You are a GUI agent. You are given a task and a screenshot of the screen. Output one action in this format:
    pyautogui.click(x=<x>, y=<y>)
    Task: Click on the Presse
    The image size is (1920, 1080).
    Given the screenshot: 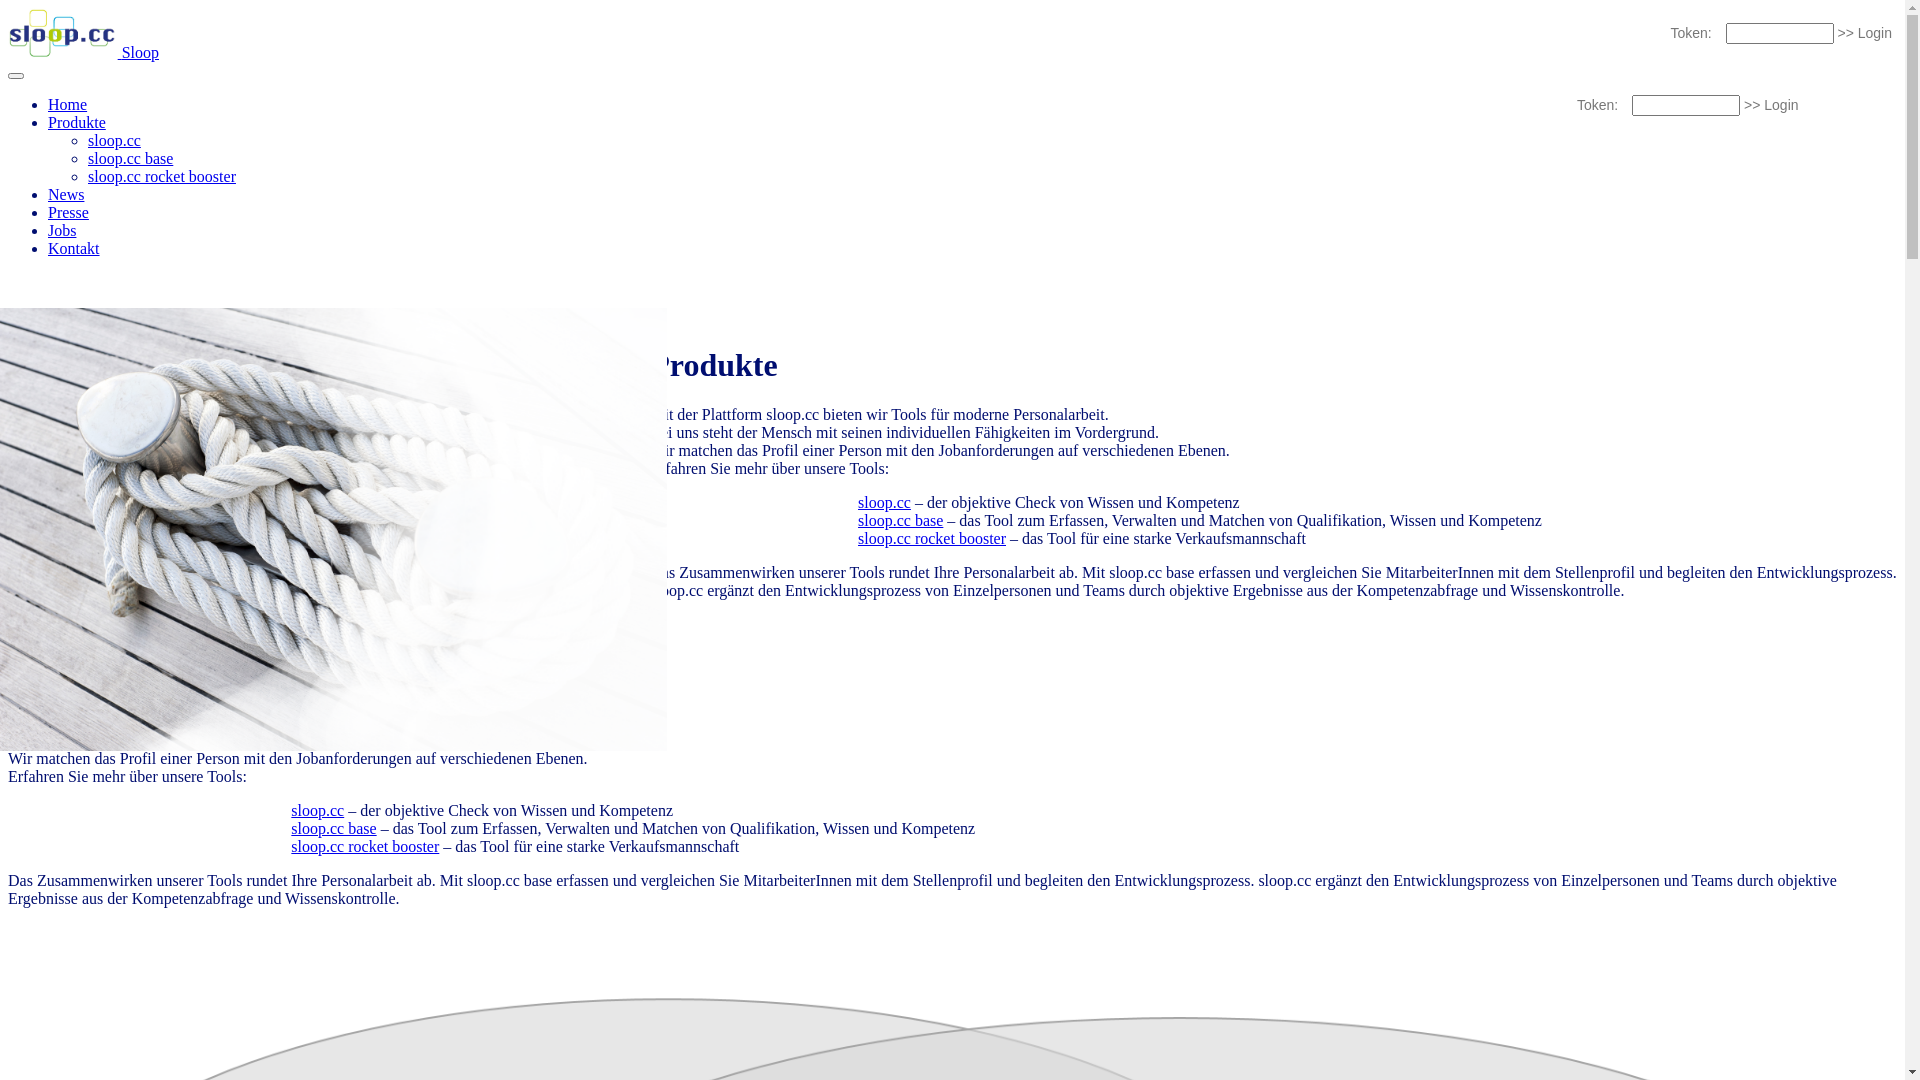 What is the action you would take?
    pyautogui.click(x=68, y=212)
    